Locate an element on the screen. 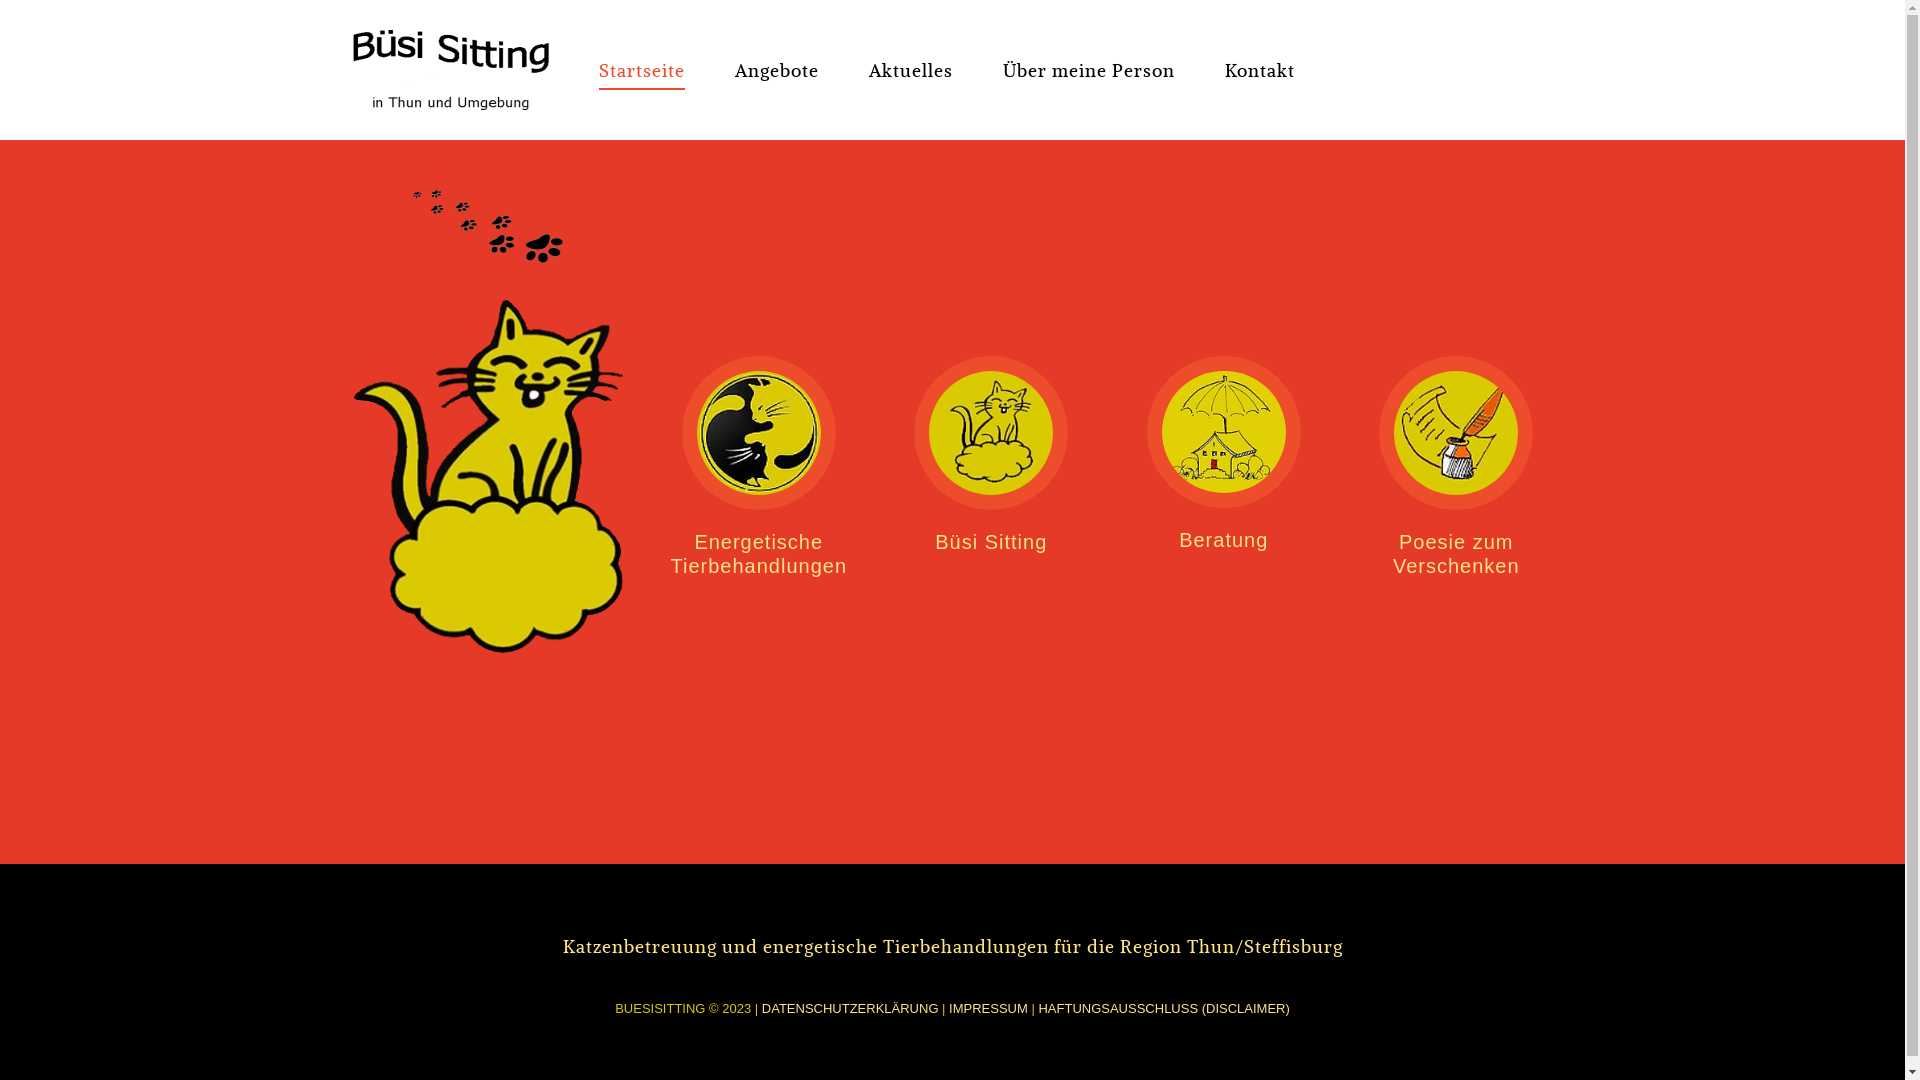 Image resolution: width=1920 pixels, height=1080 pixels. Angebote is located at coordinates (776, 70).